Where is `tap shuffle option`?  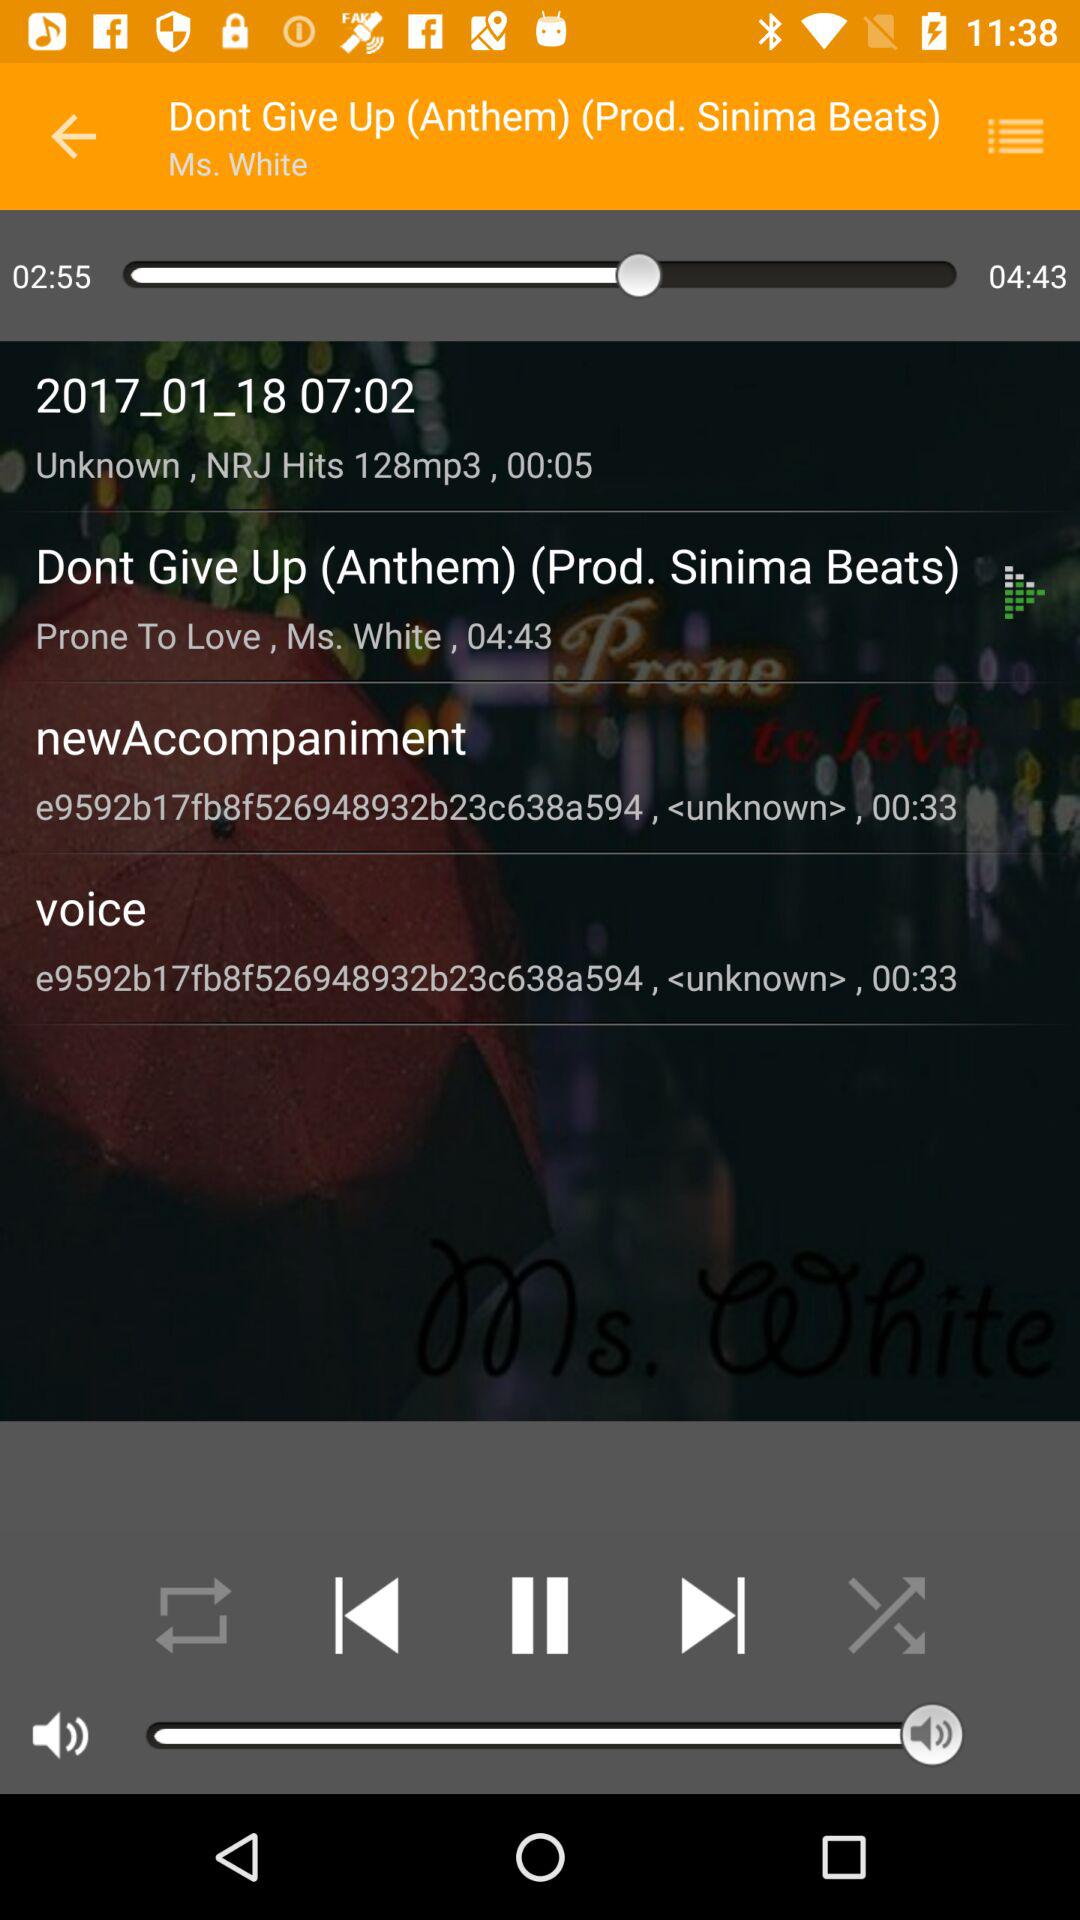 tap shuffle option is located at coordinates (886, 1616).